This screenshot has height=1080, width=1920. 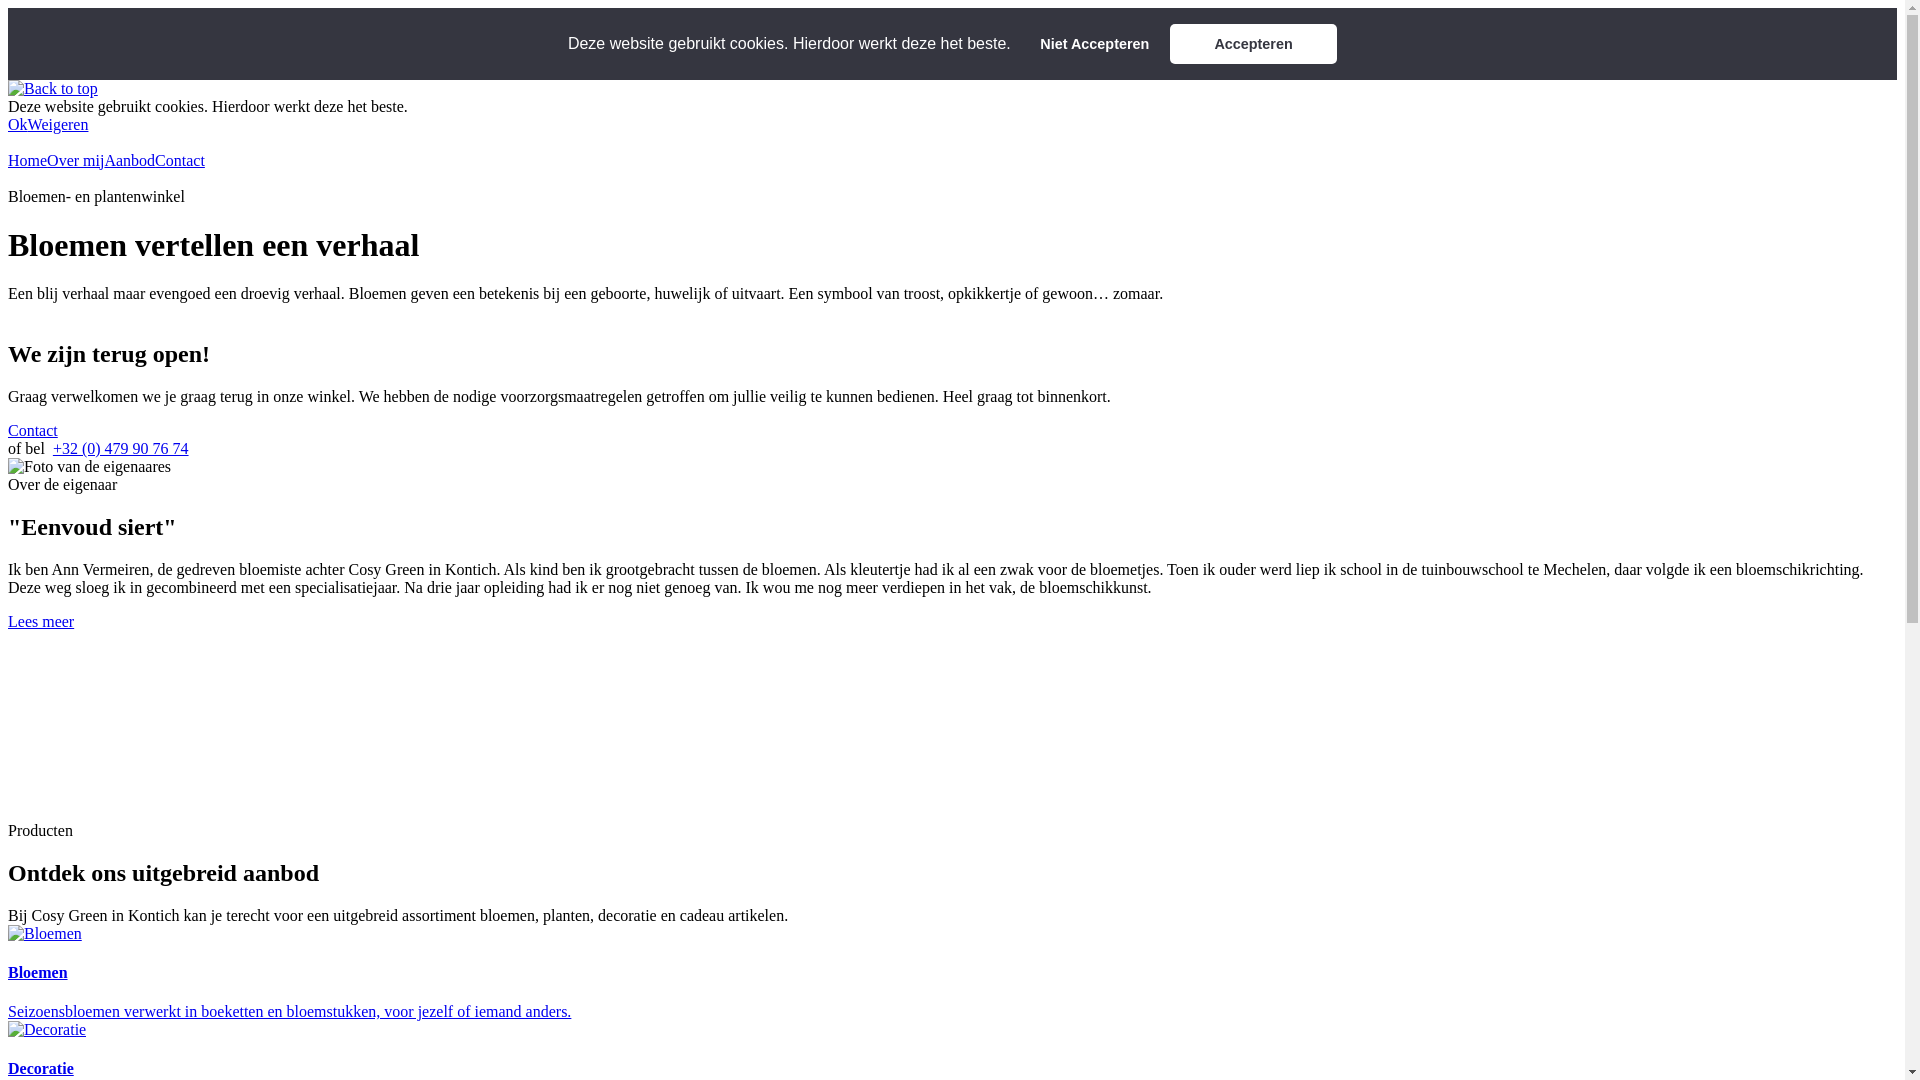 What do you see at coordinates (18, 124) in the screenshot?
I see `Ok` at bounding box center [18, 124].